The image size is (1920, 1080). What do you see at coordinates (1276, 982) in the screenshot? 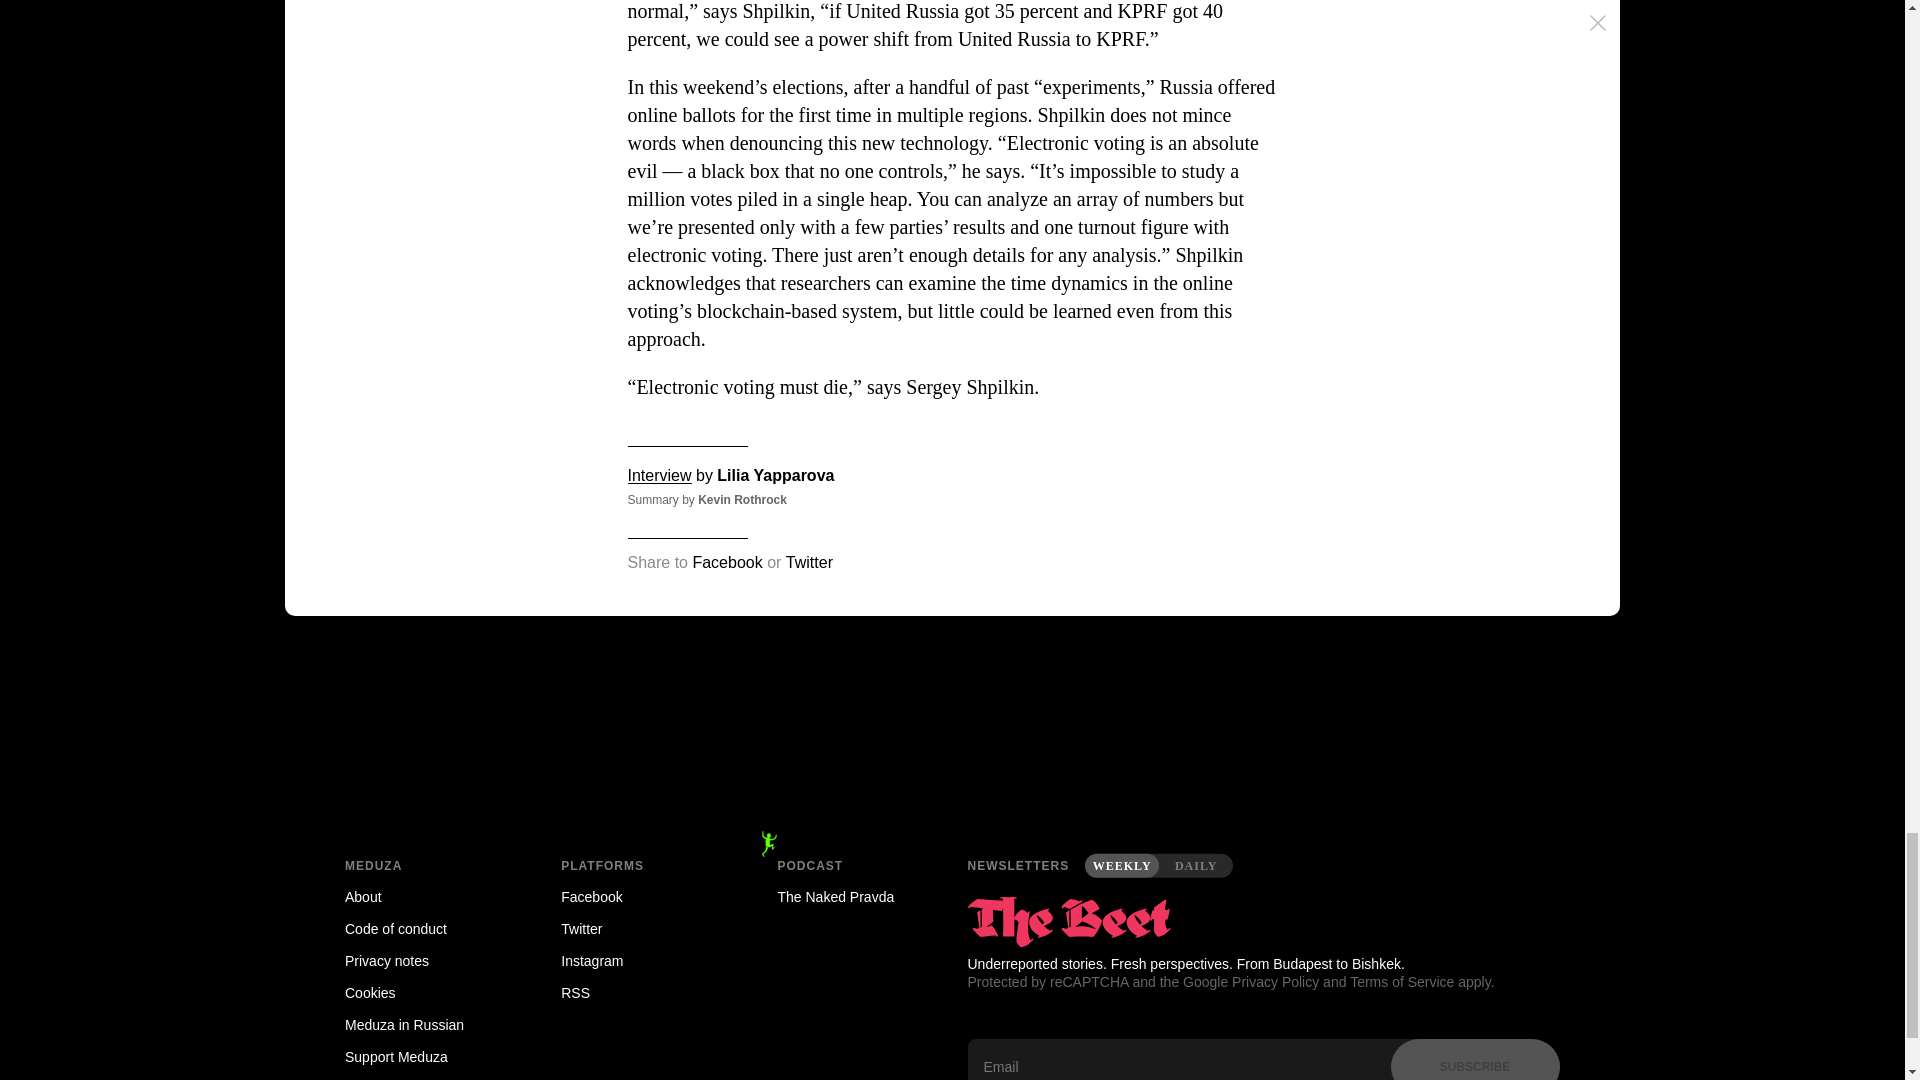
I see `Privacy Policy` at bounding box center [1276, 982].